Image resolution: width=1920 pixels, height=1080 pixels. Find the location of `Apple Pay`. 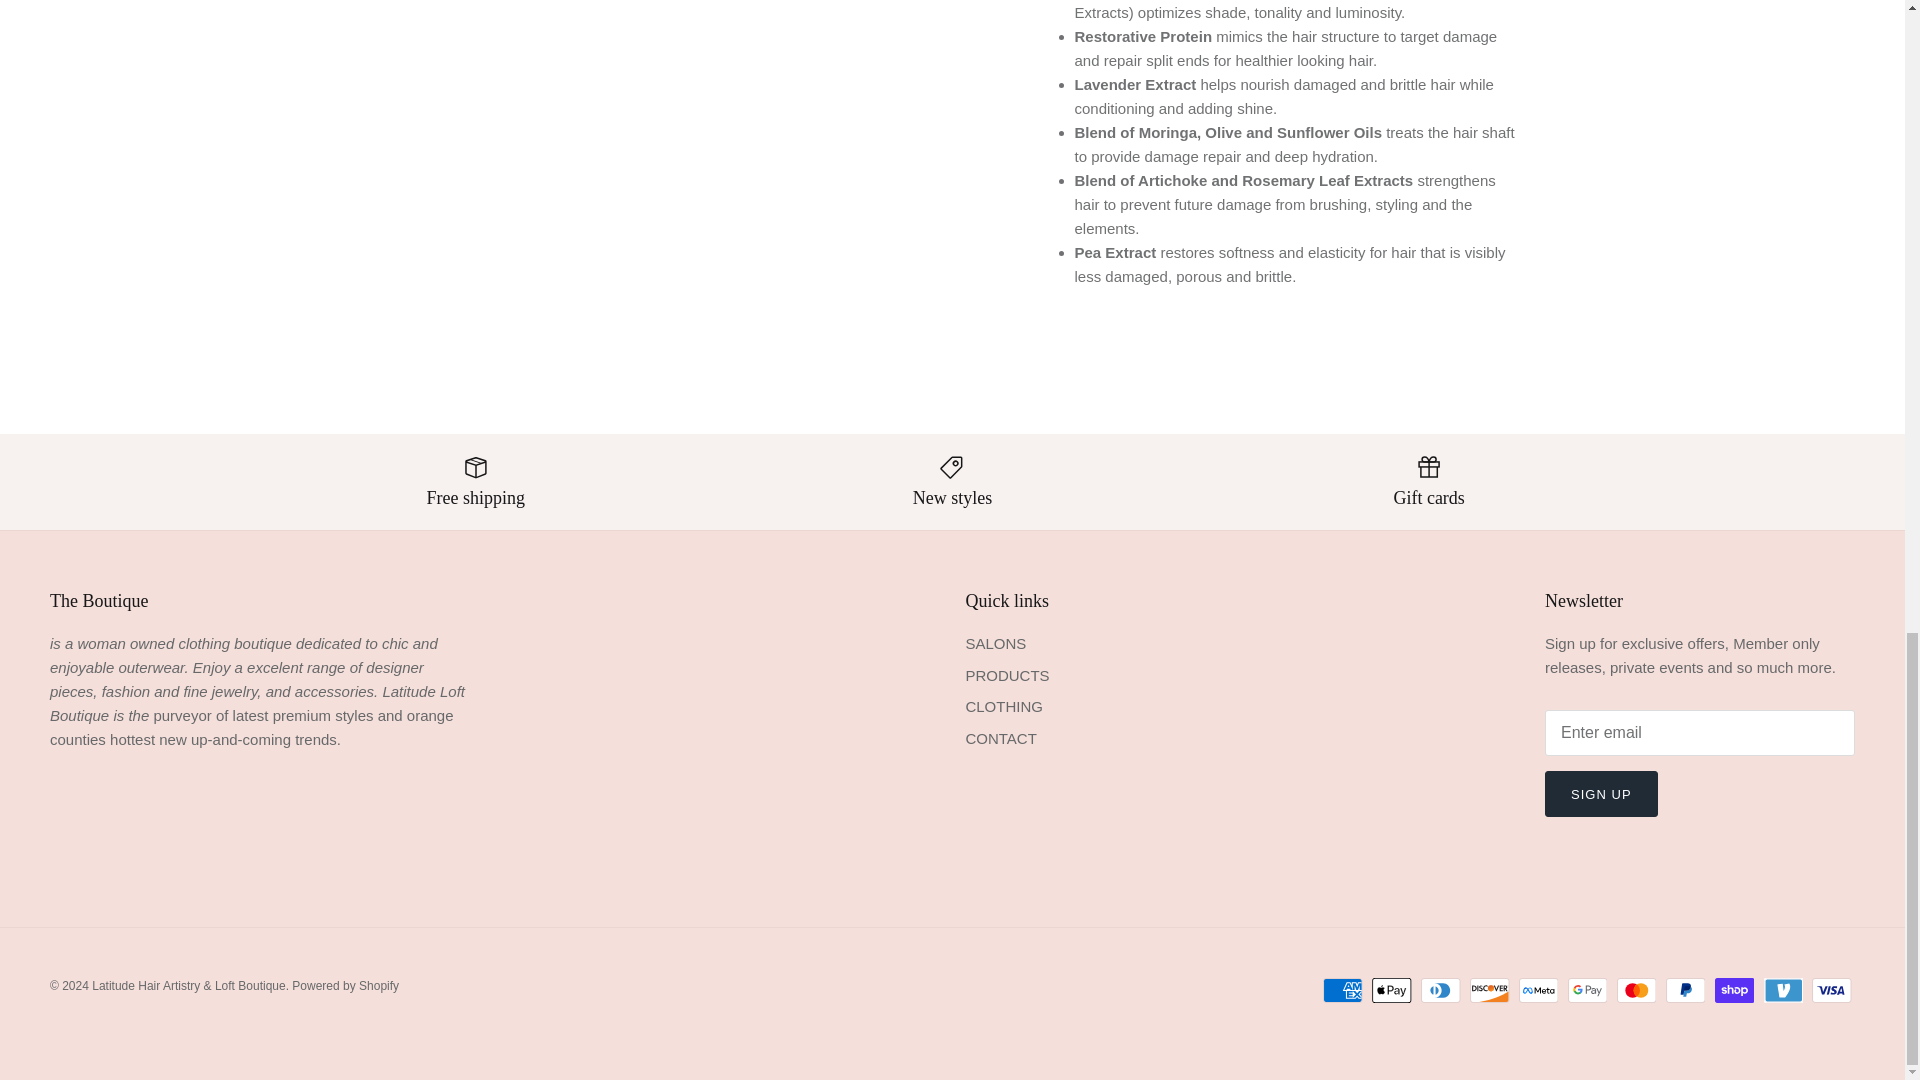

Apple Pay is located at coordinates (1392, 990).